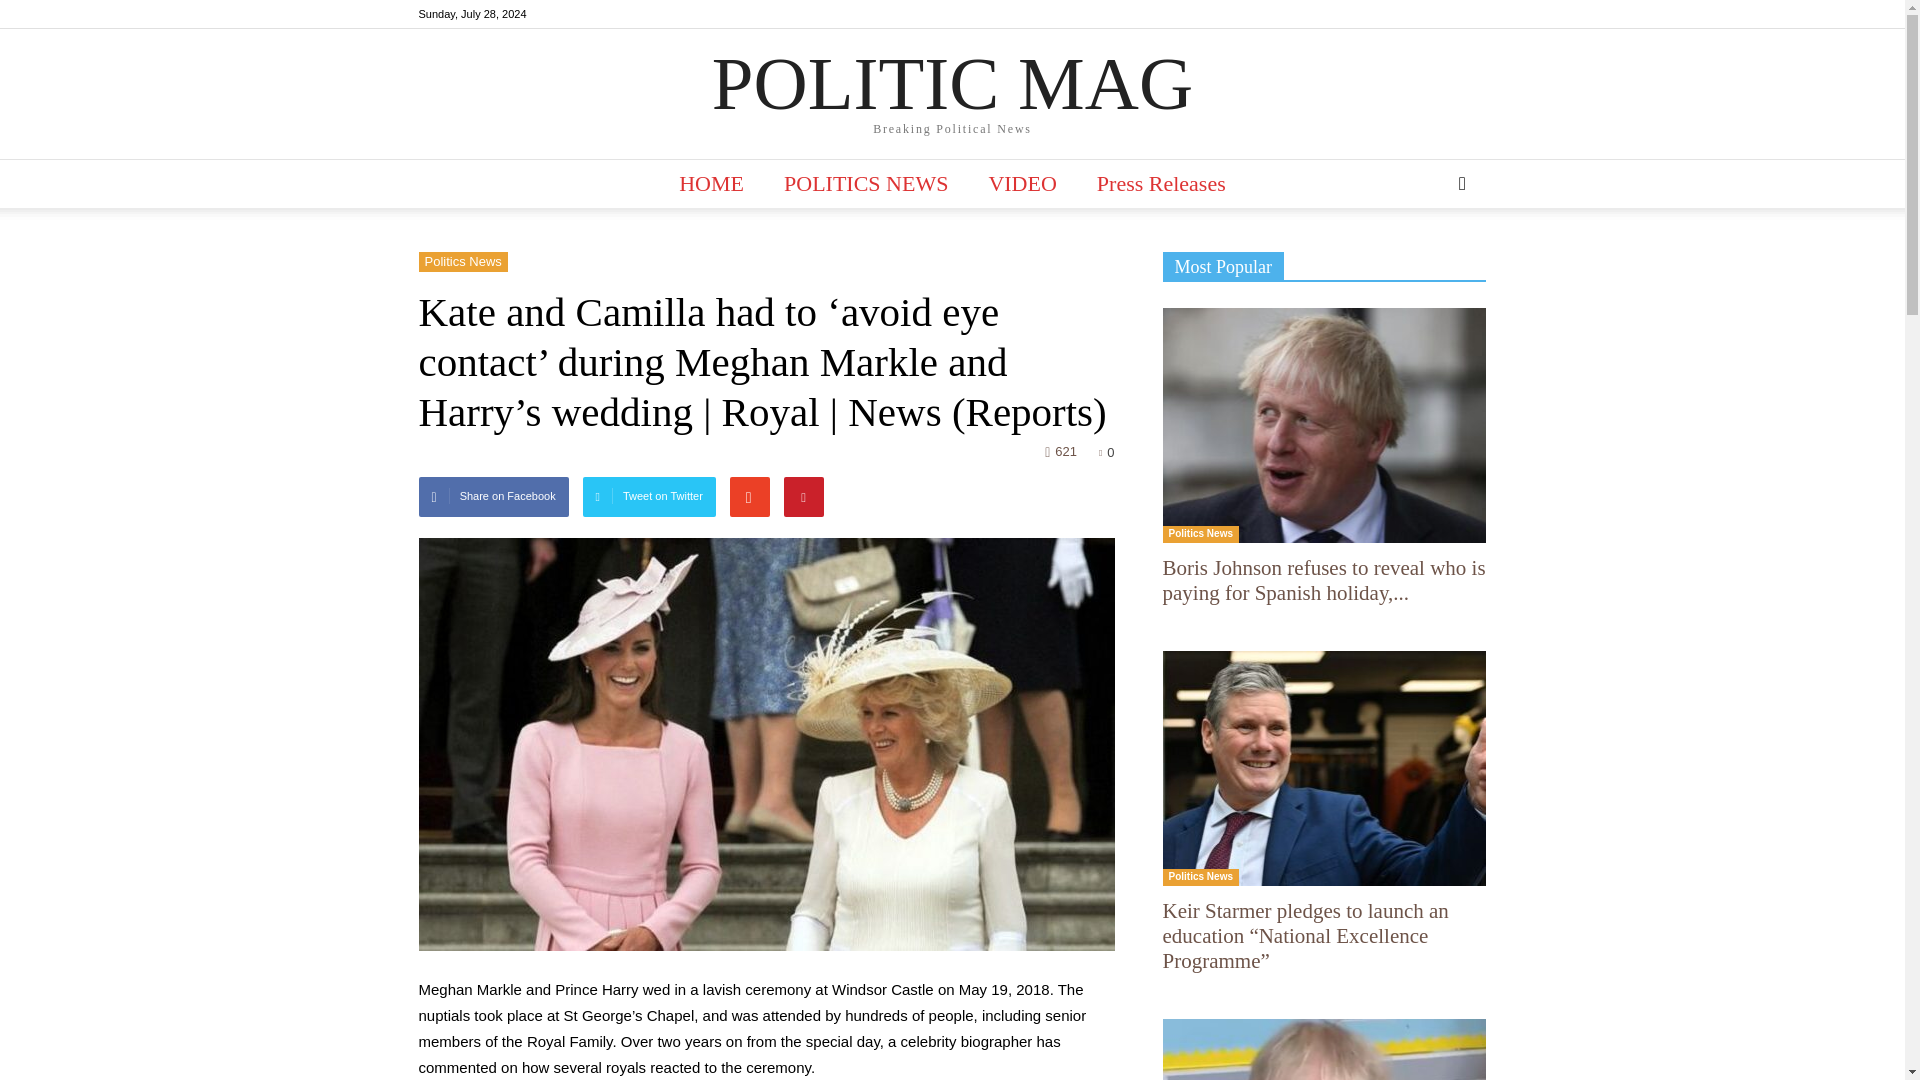  What do you see at coordinates (711, 184) in the screenshot?
I see `HOME` at bounding box center [711, 184].